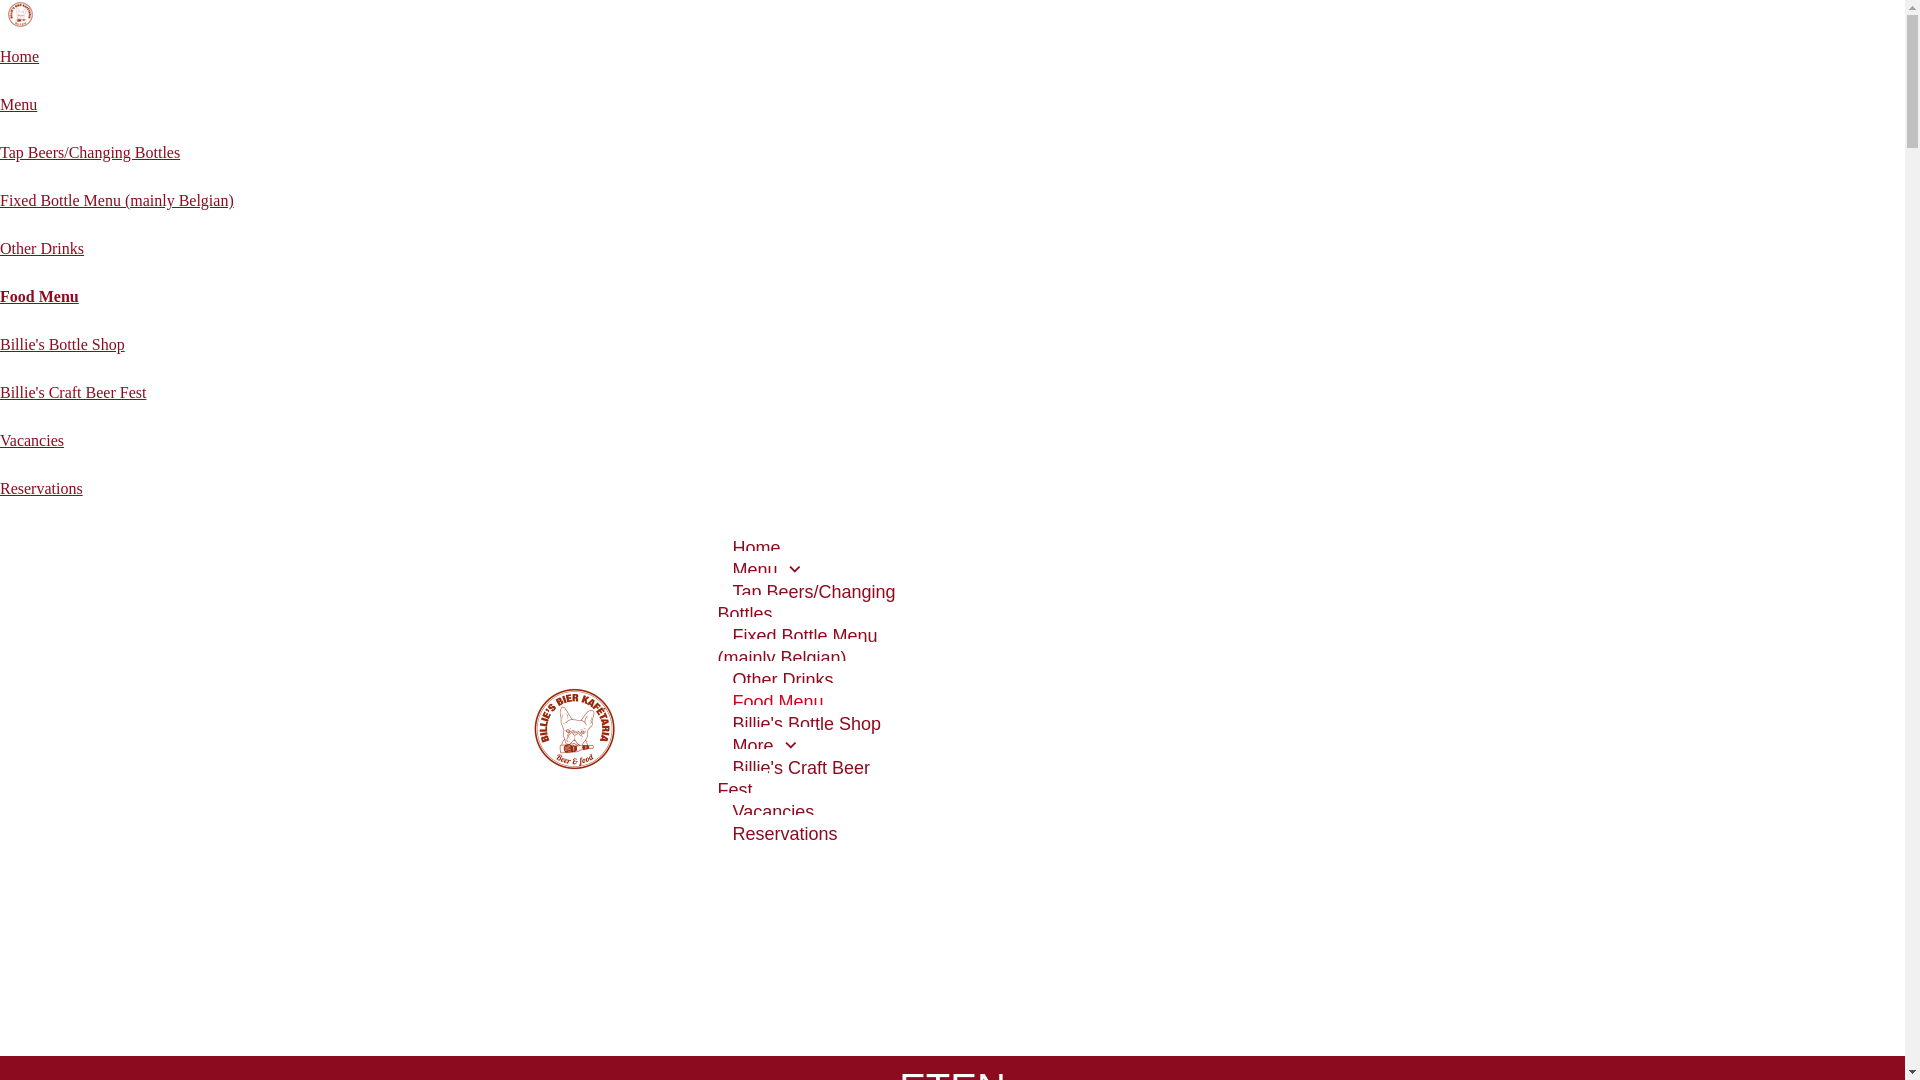 This screenshot has width=1920, height=1080. I want to click on Billie's Bottle Shop, so click(62, 344).